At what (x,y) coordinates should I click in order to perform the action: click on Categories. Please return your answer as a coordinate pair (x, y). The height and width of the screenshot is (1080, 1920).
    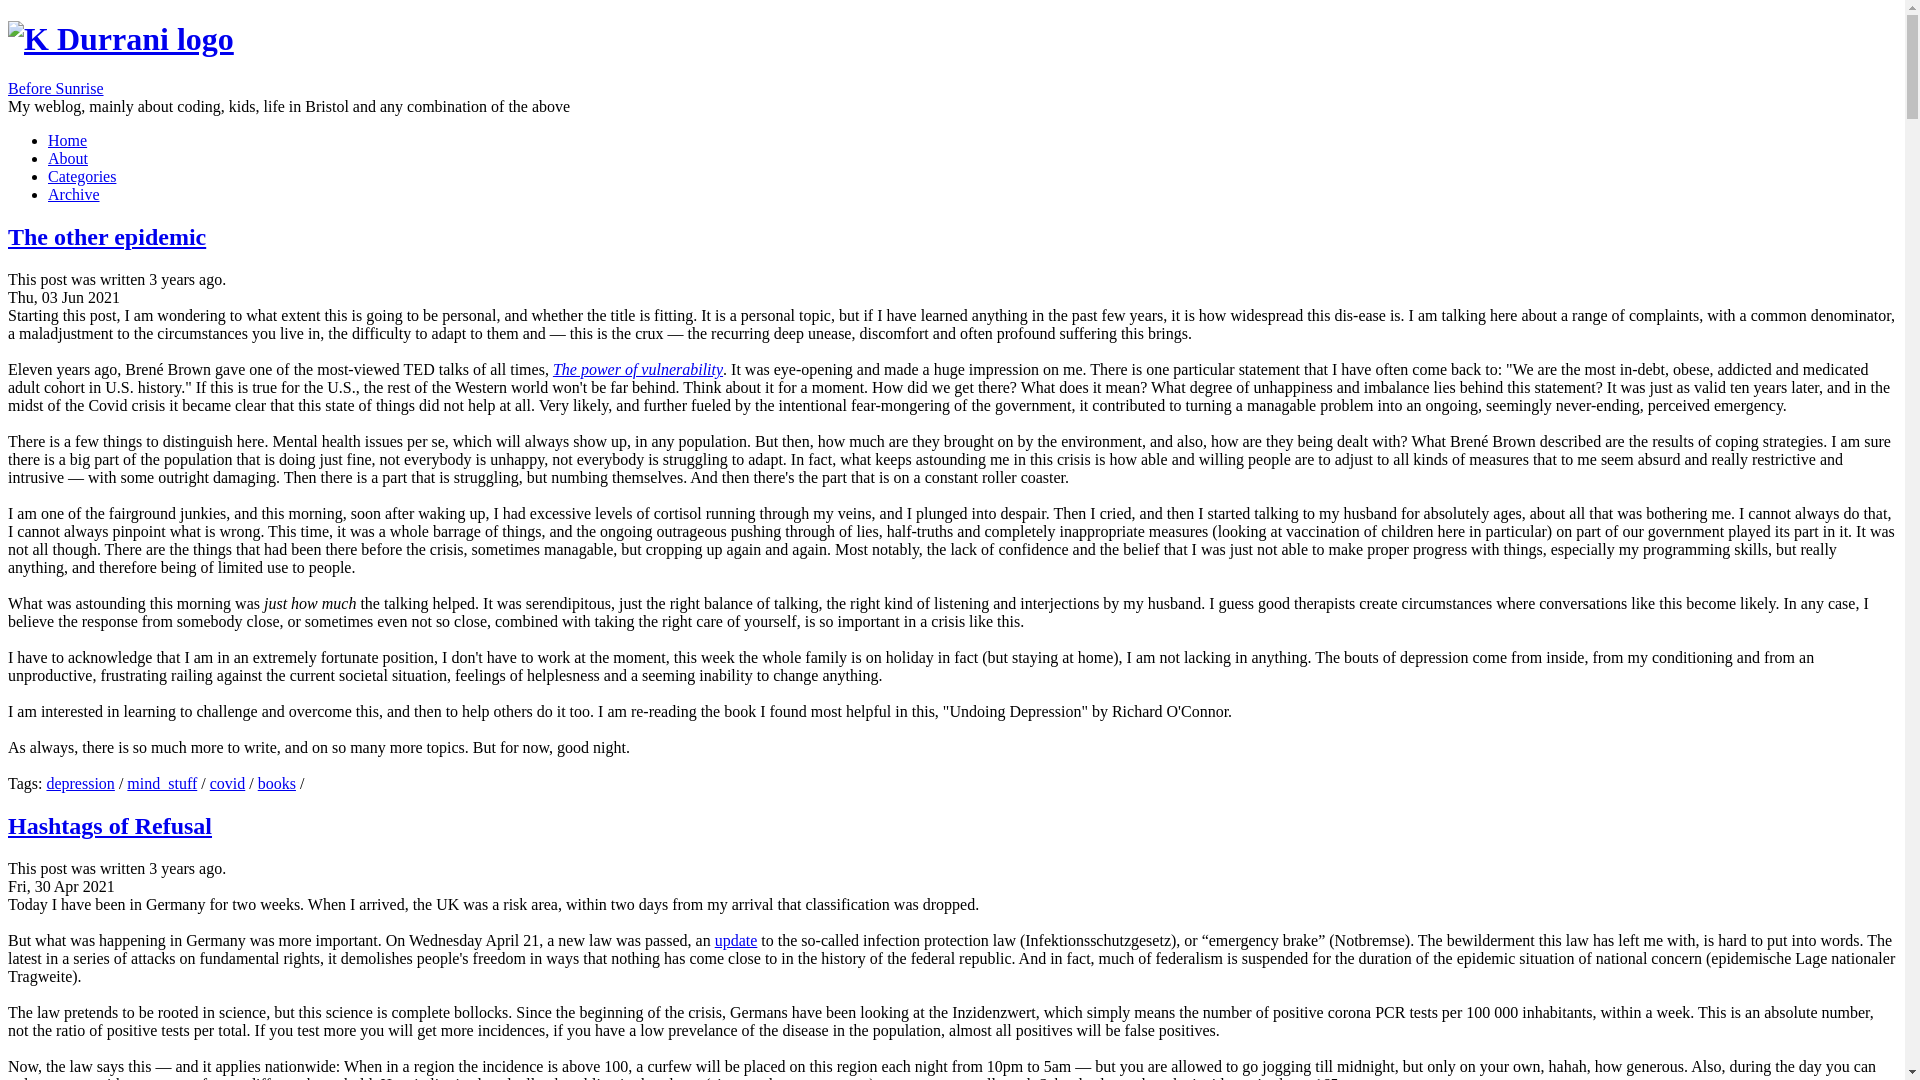
    Looking at the image, I should click on (82, 176).